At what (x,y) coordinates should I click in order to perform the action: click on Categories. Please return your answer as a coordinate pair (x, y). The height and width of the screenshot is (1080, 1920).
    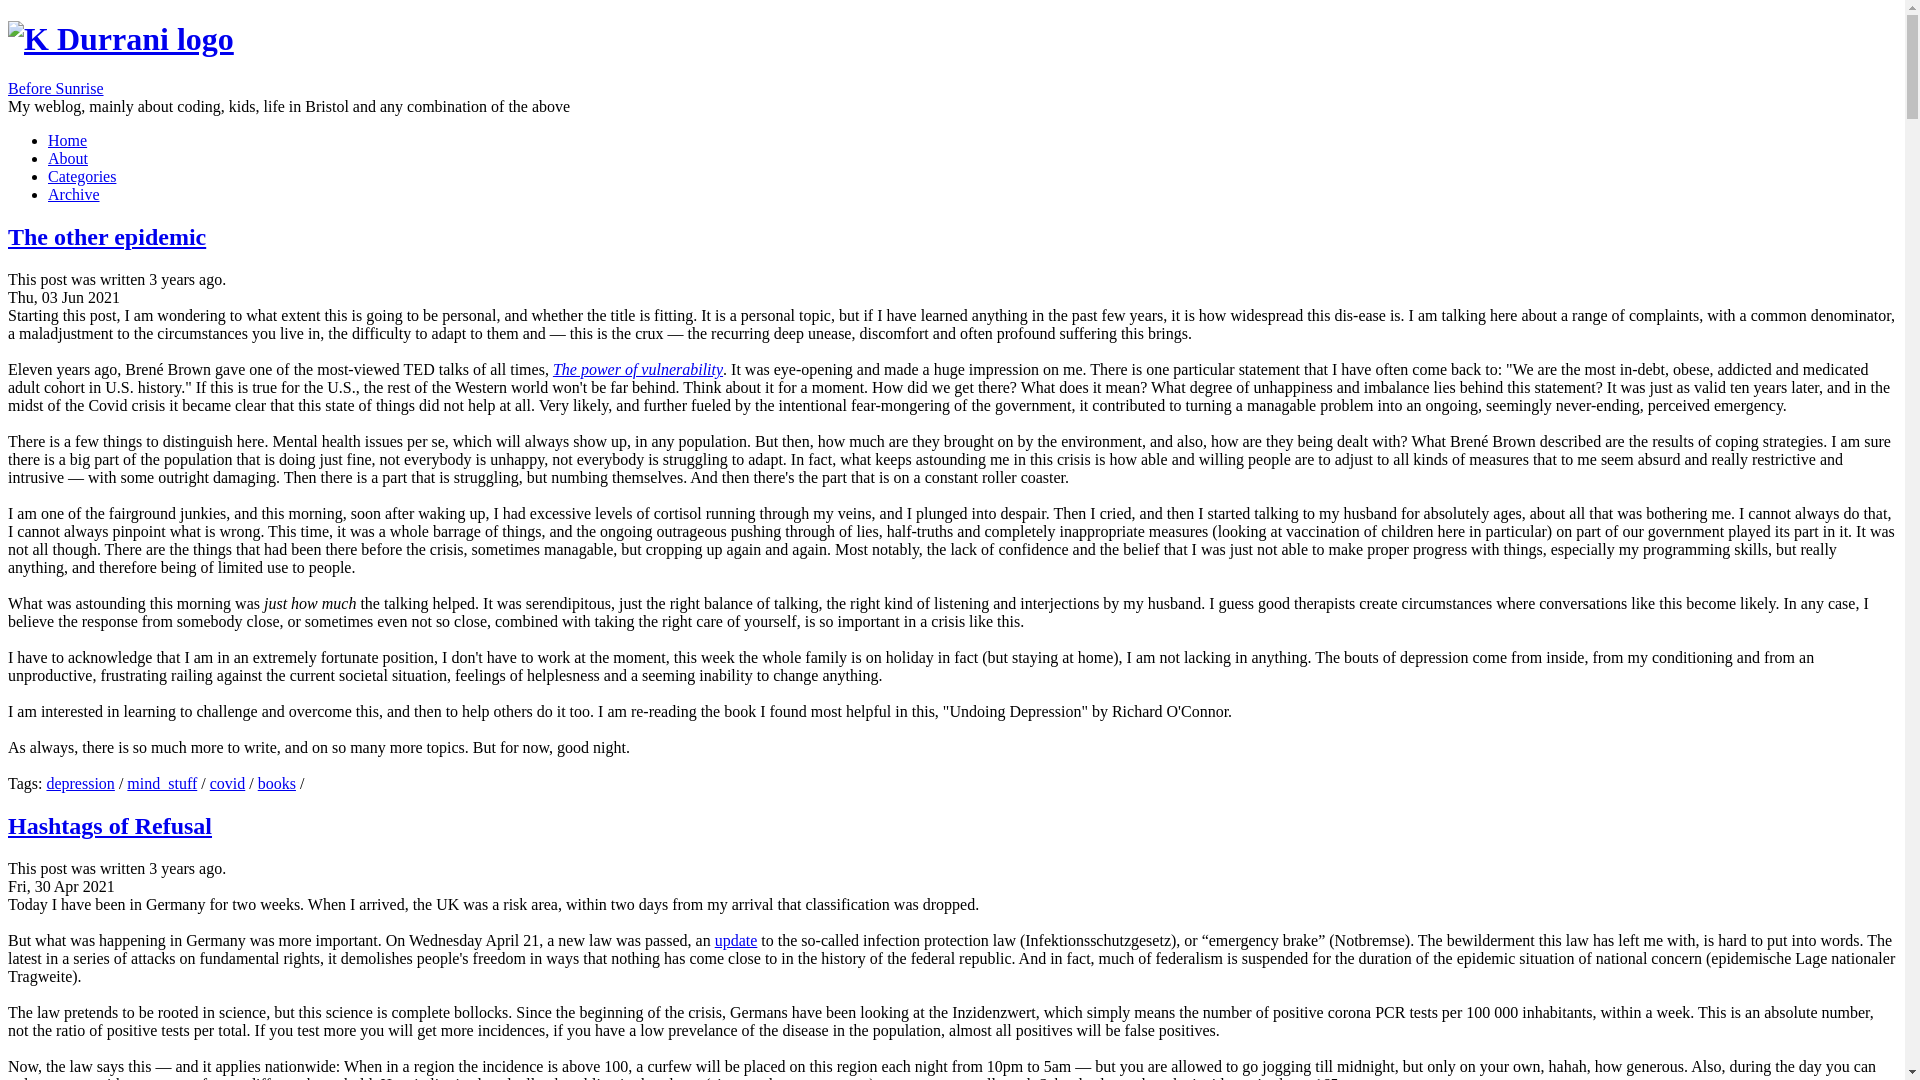
    Looking at the image, I should click on (82, 176).